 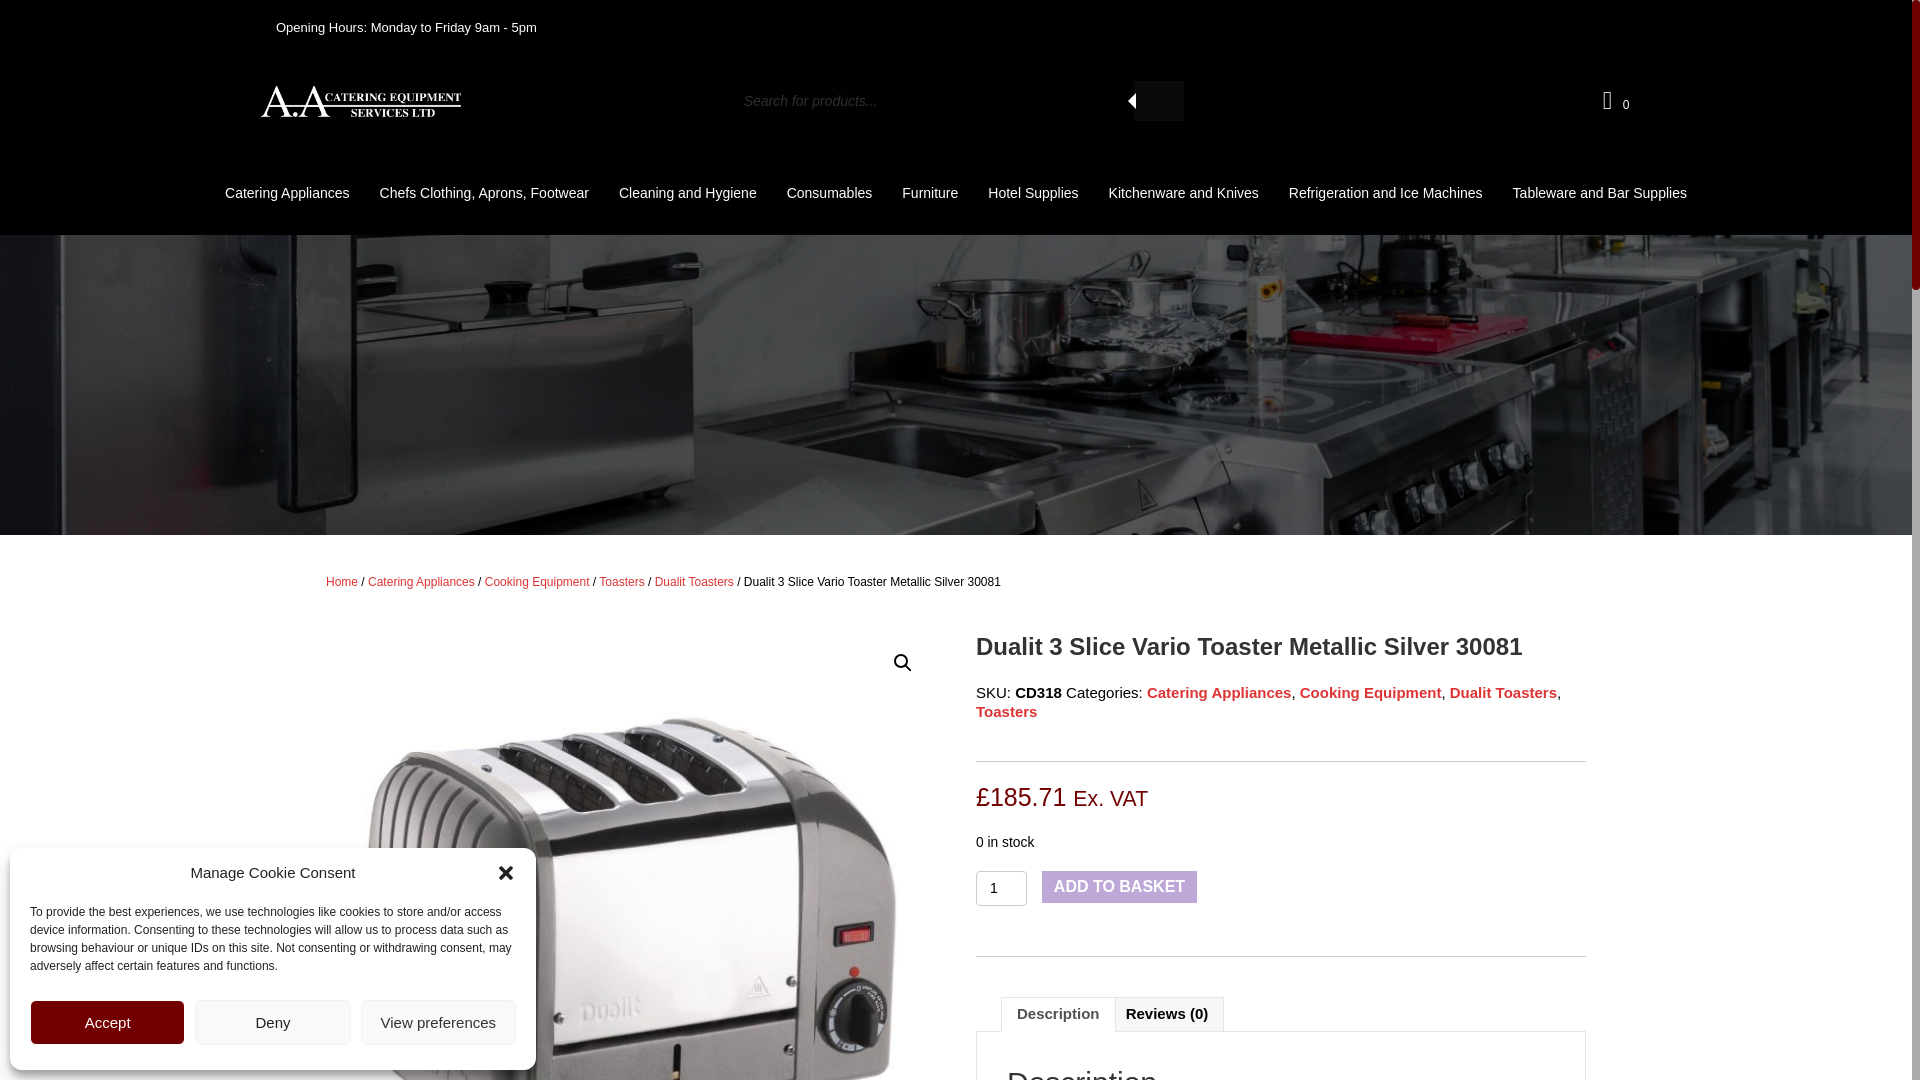 What do you see at coordinates (687, 192) in the screenshot?
I see `Cleaning and Hygiene` at bounding box center [687, 192].